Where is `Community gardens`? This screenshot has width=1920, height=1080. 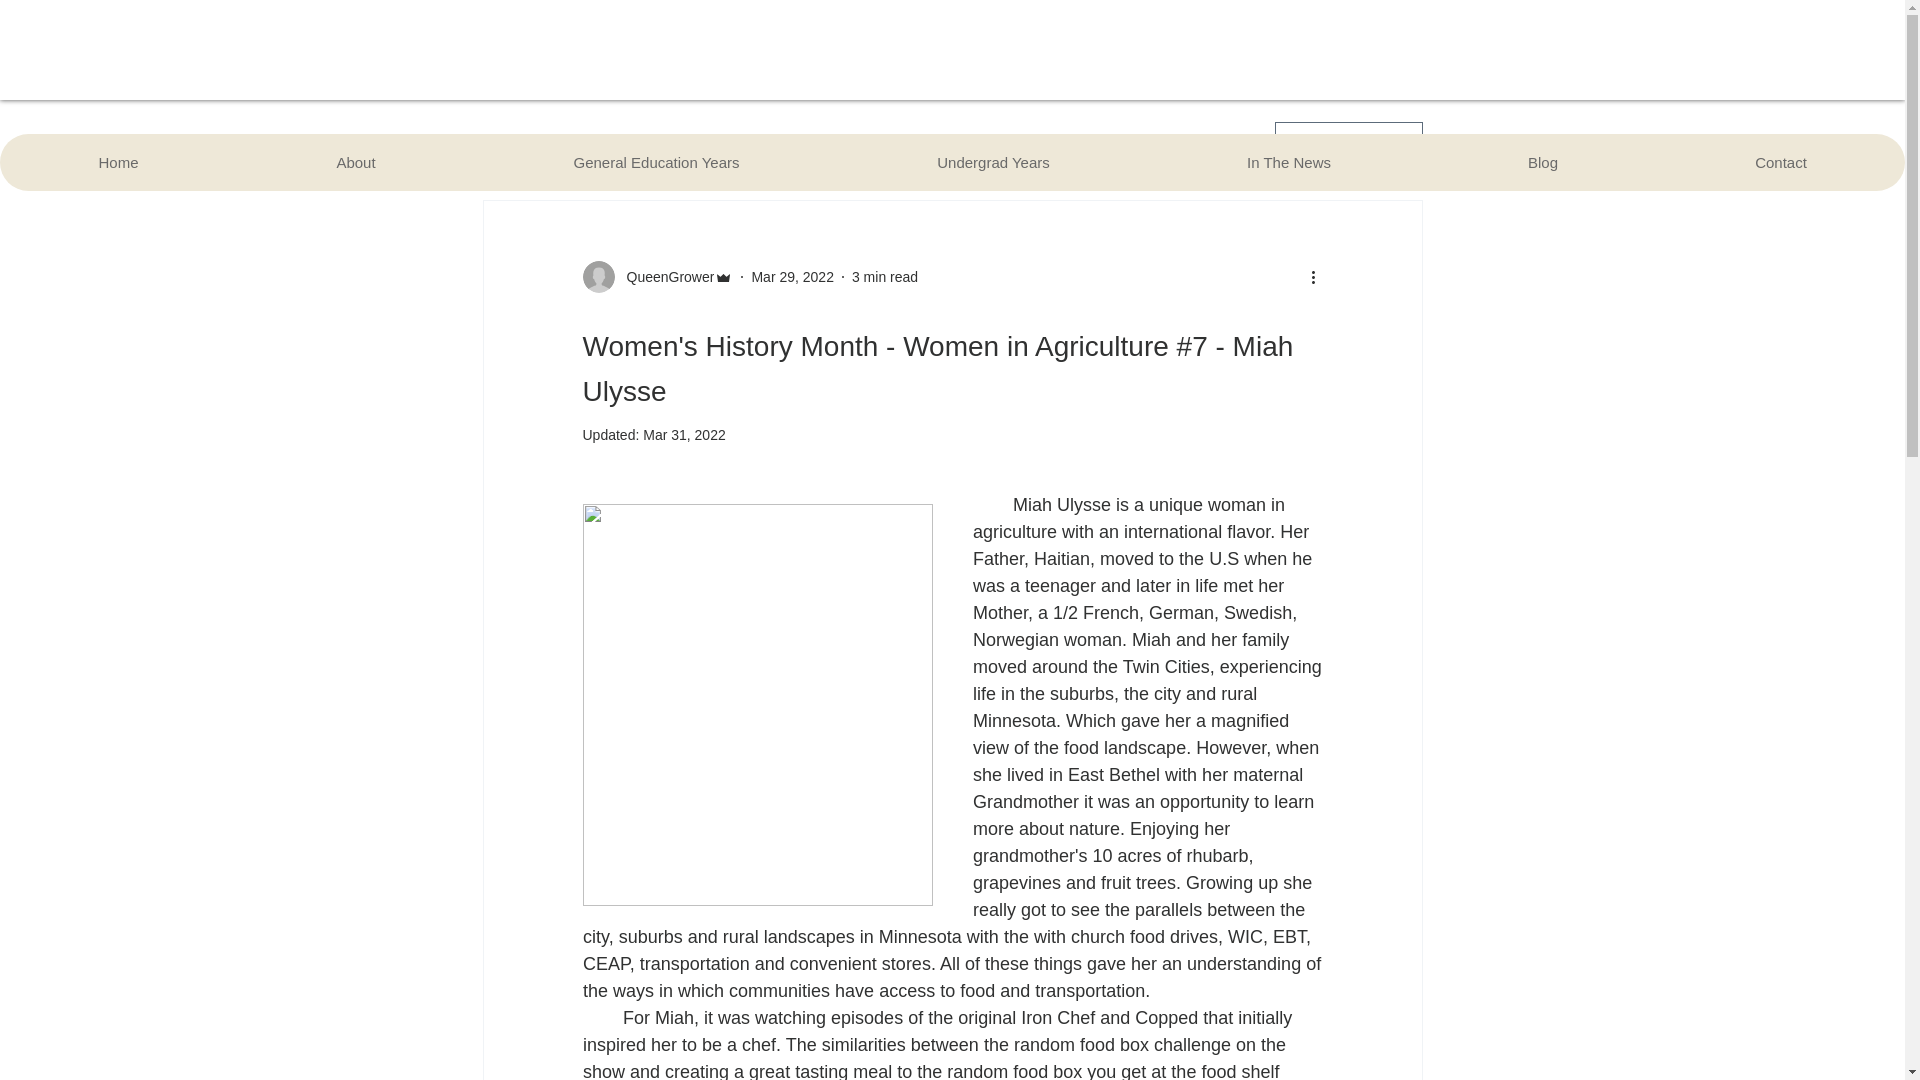
Community gardens is located at coordinates (1092, 140).